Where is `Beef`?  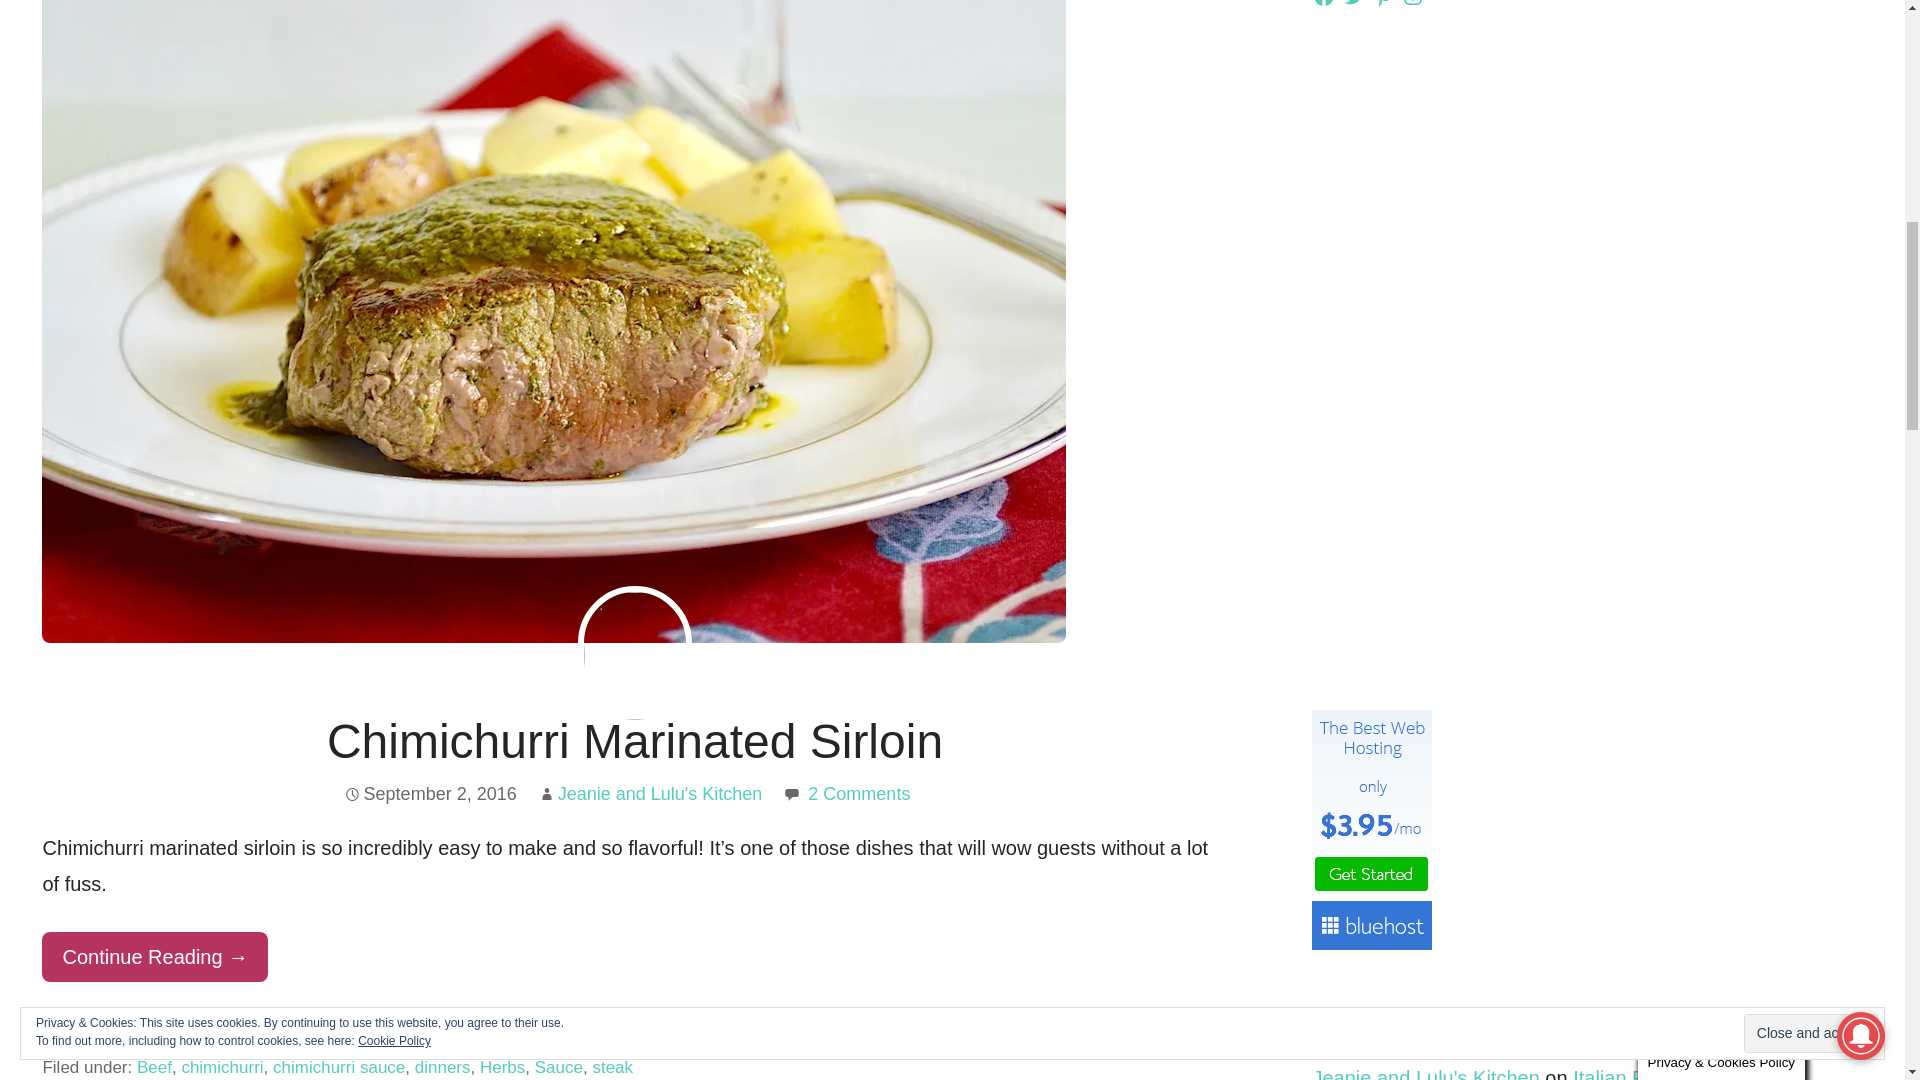
Beef is located at coordinates (154, 1067).